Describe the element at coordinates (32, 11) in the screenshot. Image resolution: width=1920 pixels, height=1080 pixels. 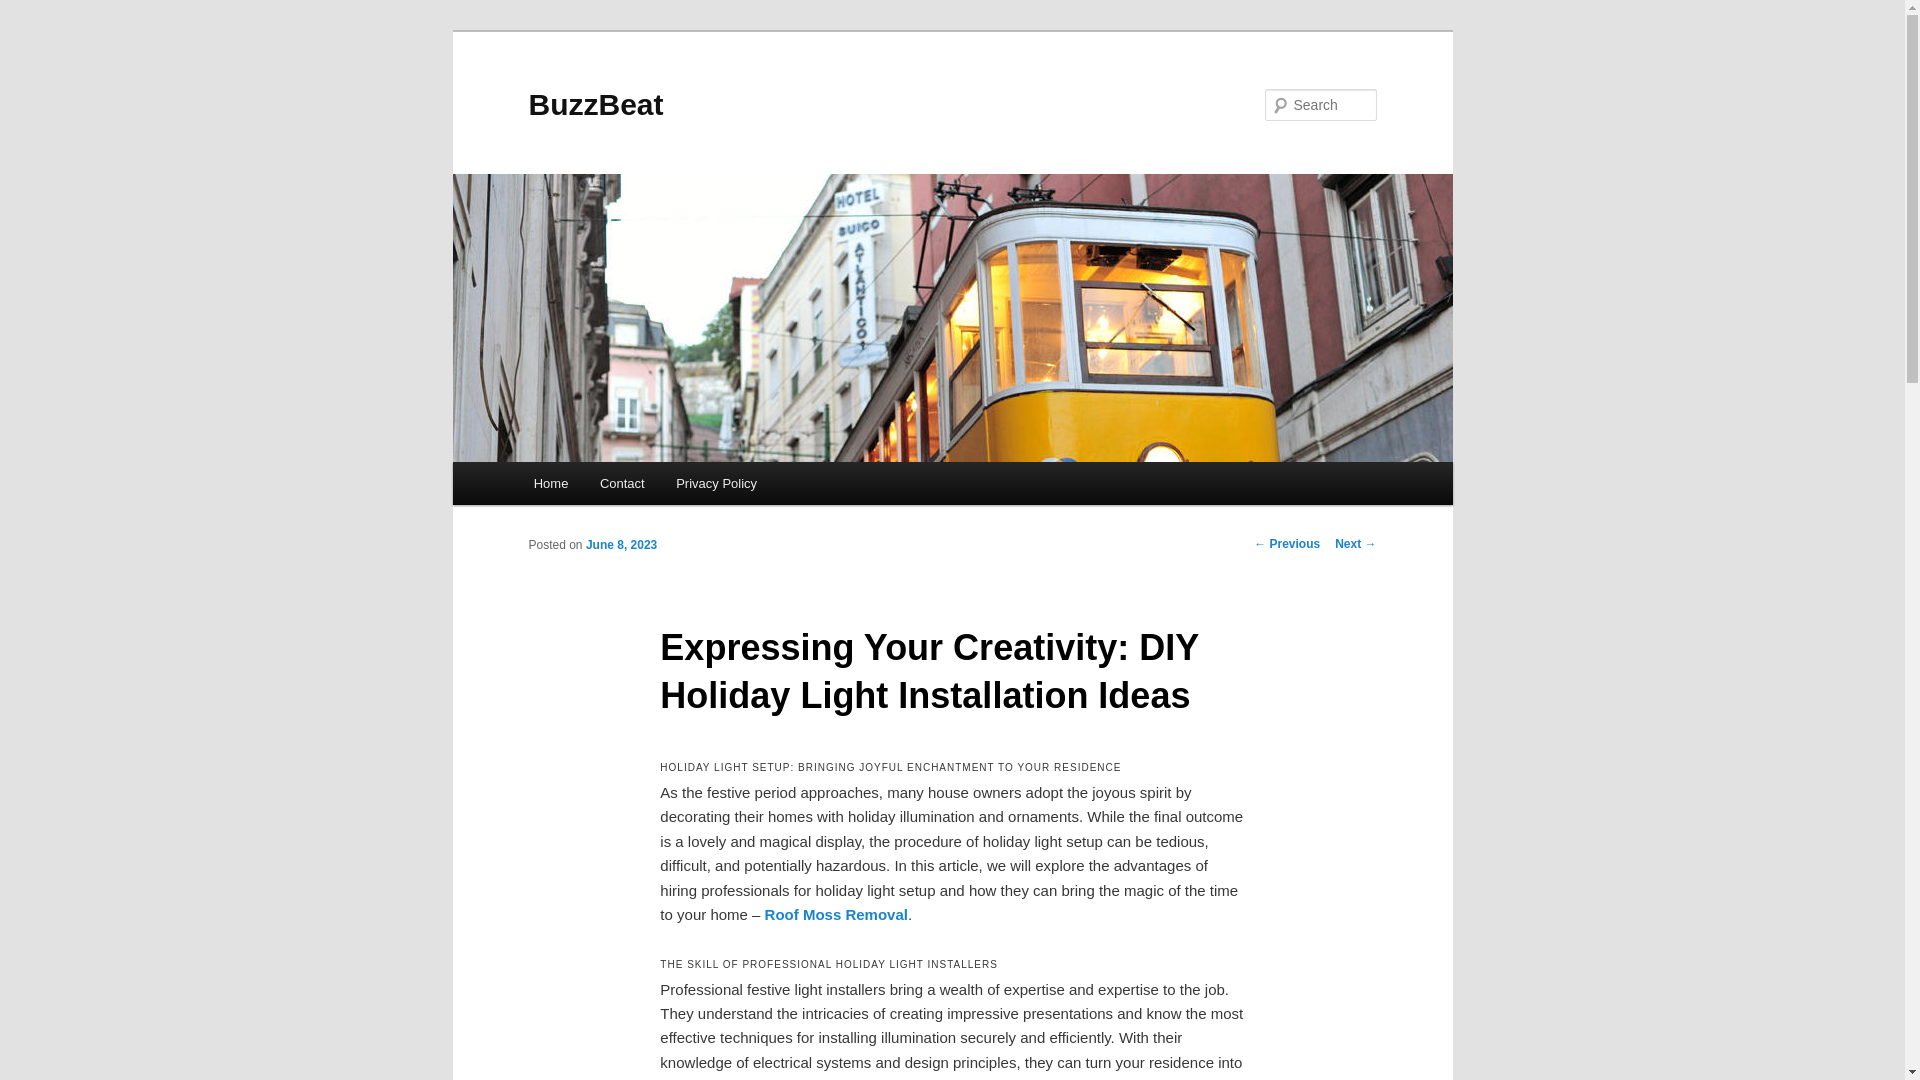
I see `Search` at that location.